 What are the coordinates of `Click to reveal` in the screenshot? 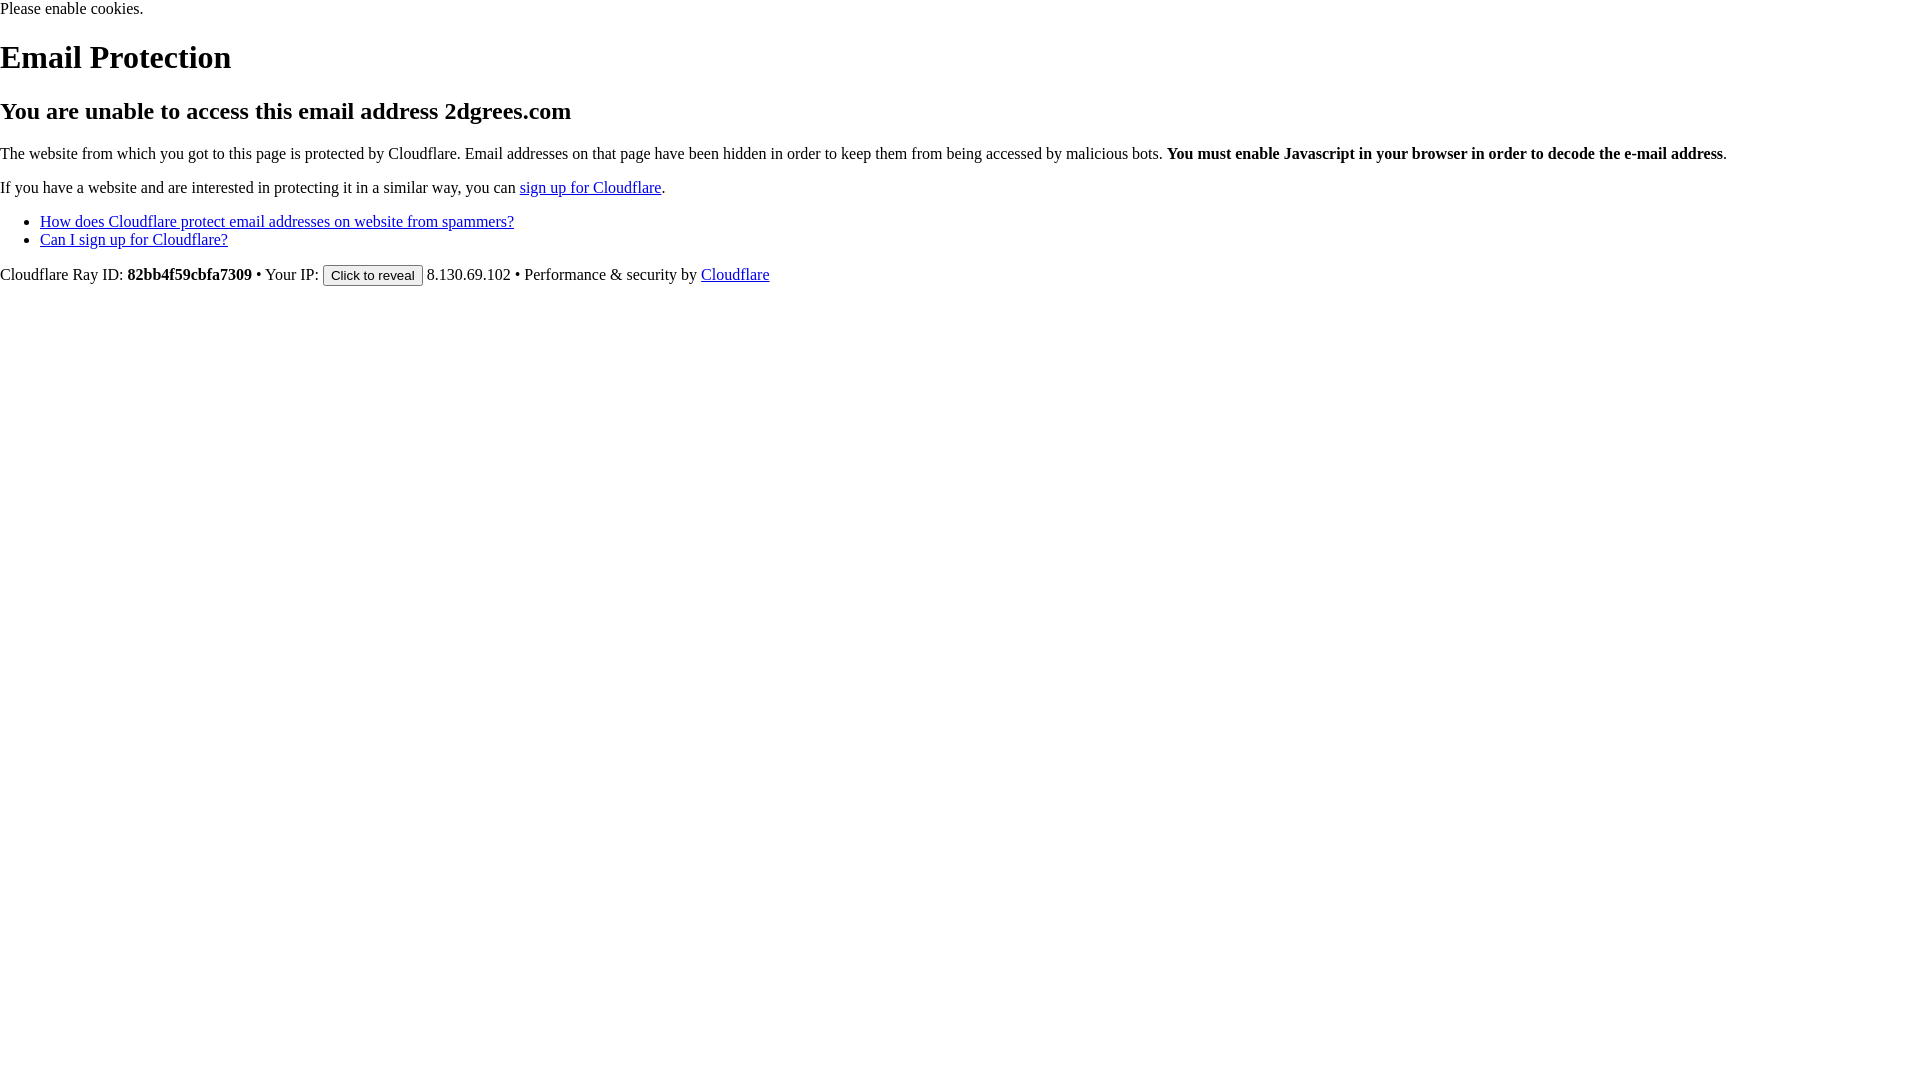 It's located at (373, 276).